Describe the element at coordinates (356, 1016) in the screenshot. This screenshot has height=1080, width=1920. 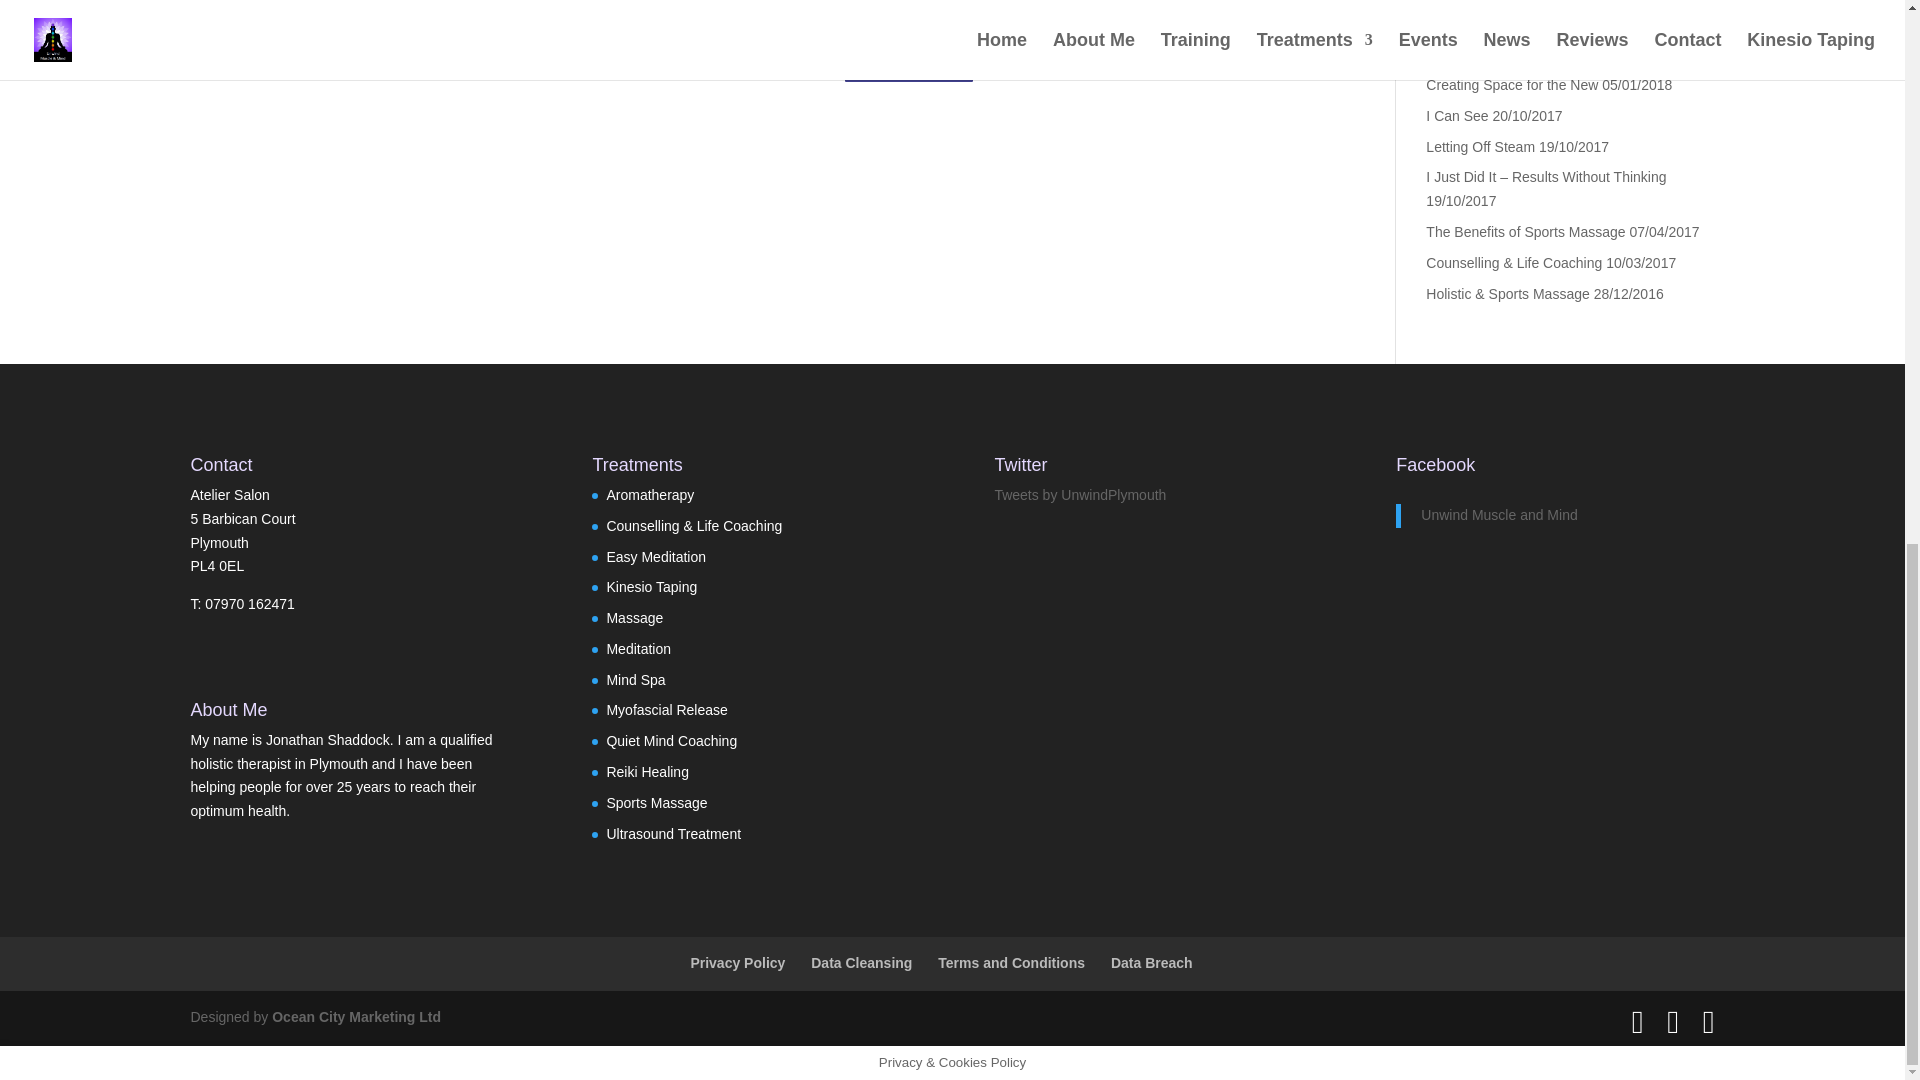
I see `Web Design Plymouth` at that location.